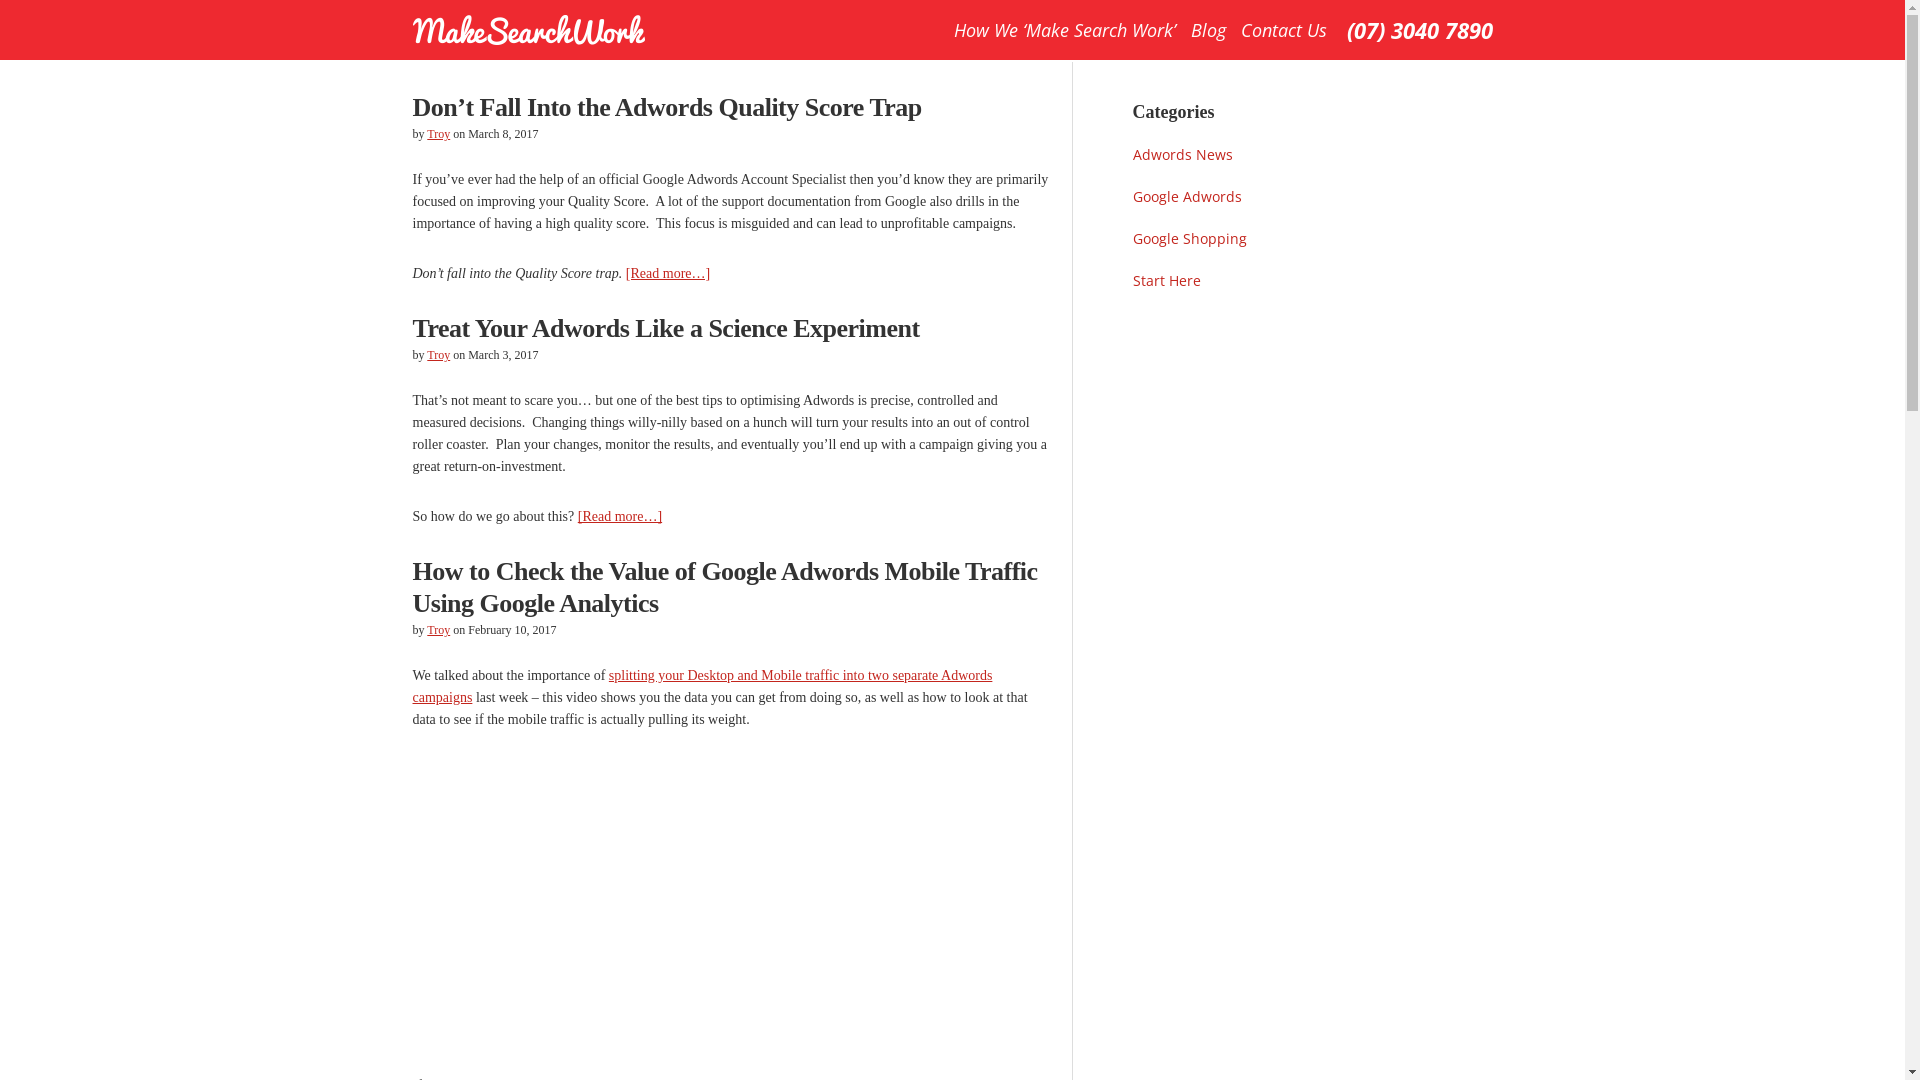  Describe the element at coordinates (1186, 196) in the screenshot. I see `Google Adwords` at that location.